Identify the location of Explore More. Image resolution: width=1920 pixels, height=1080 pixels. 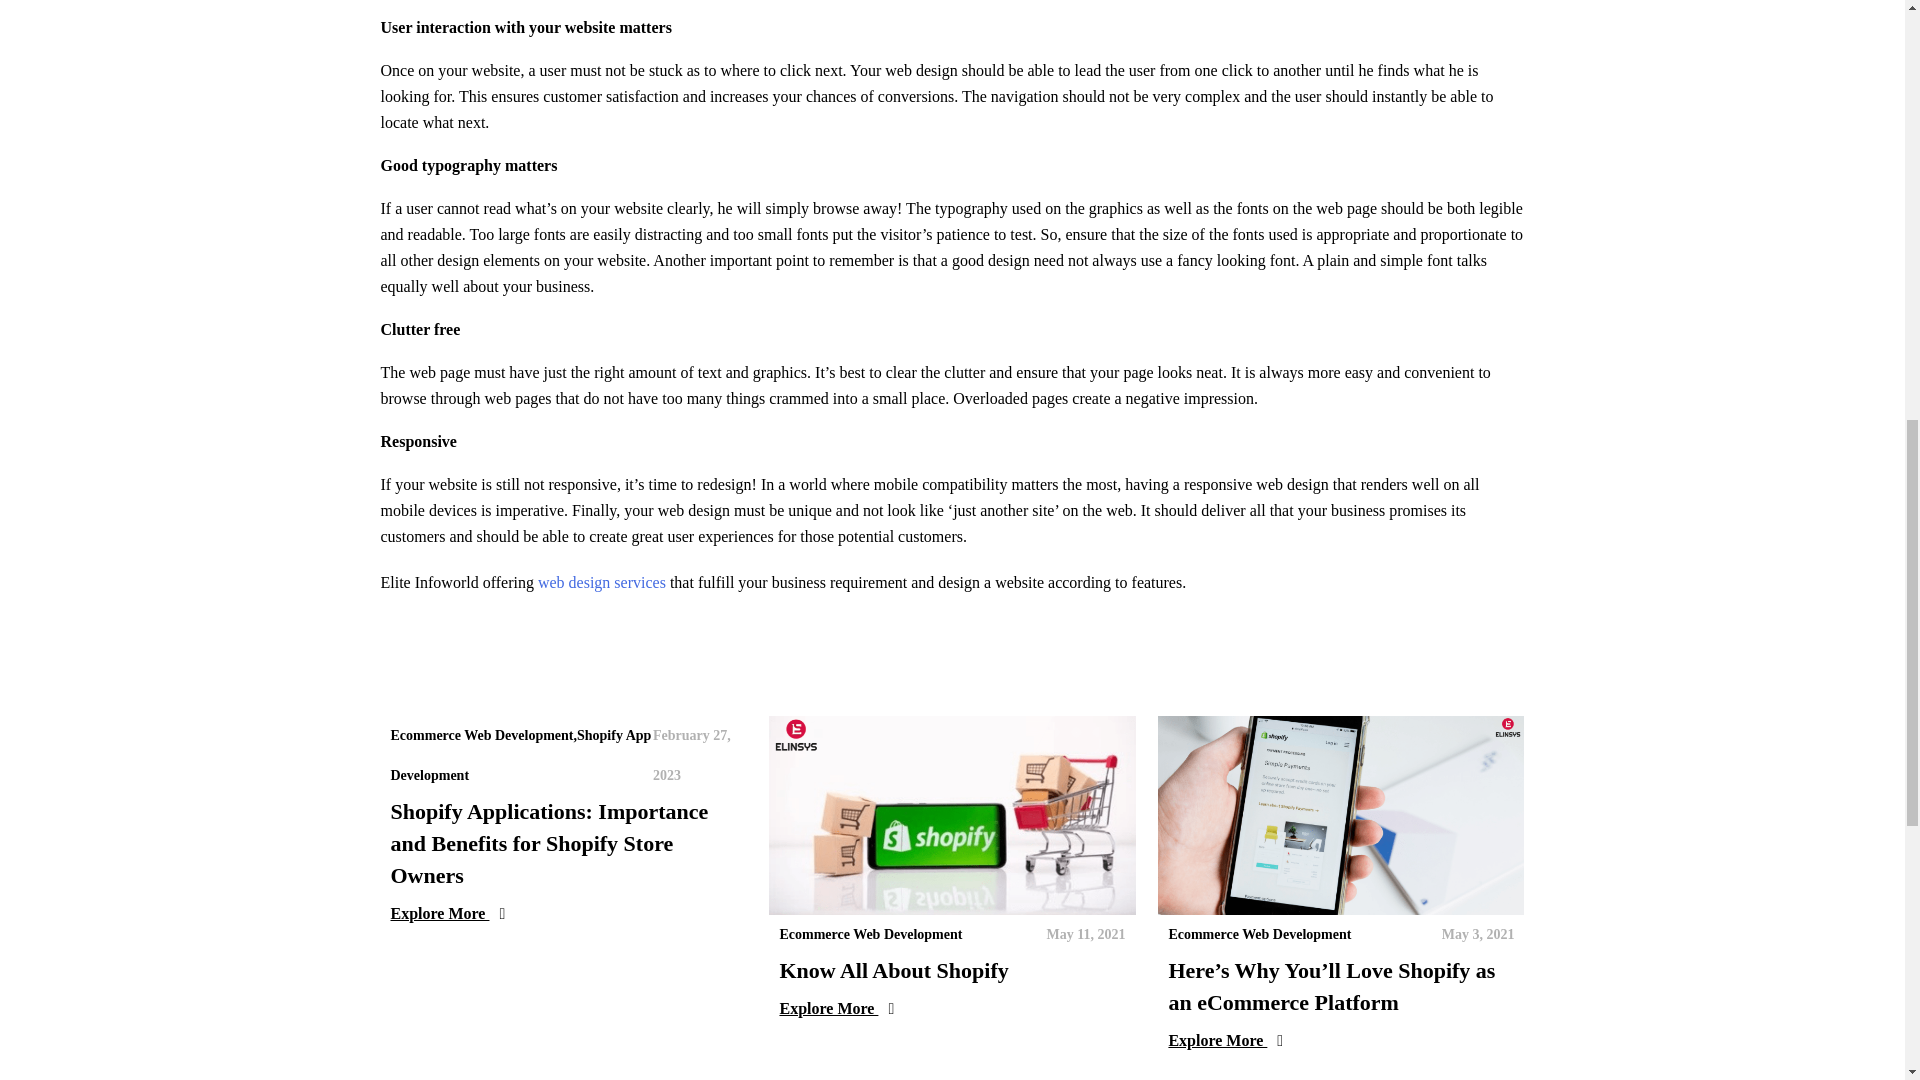
(952, 1008).